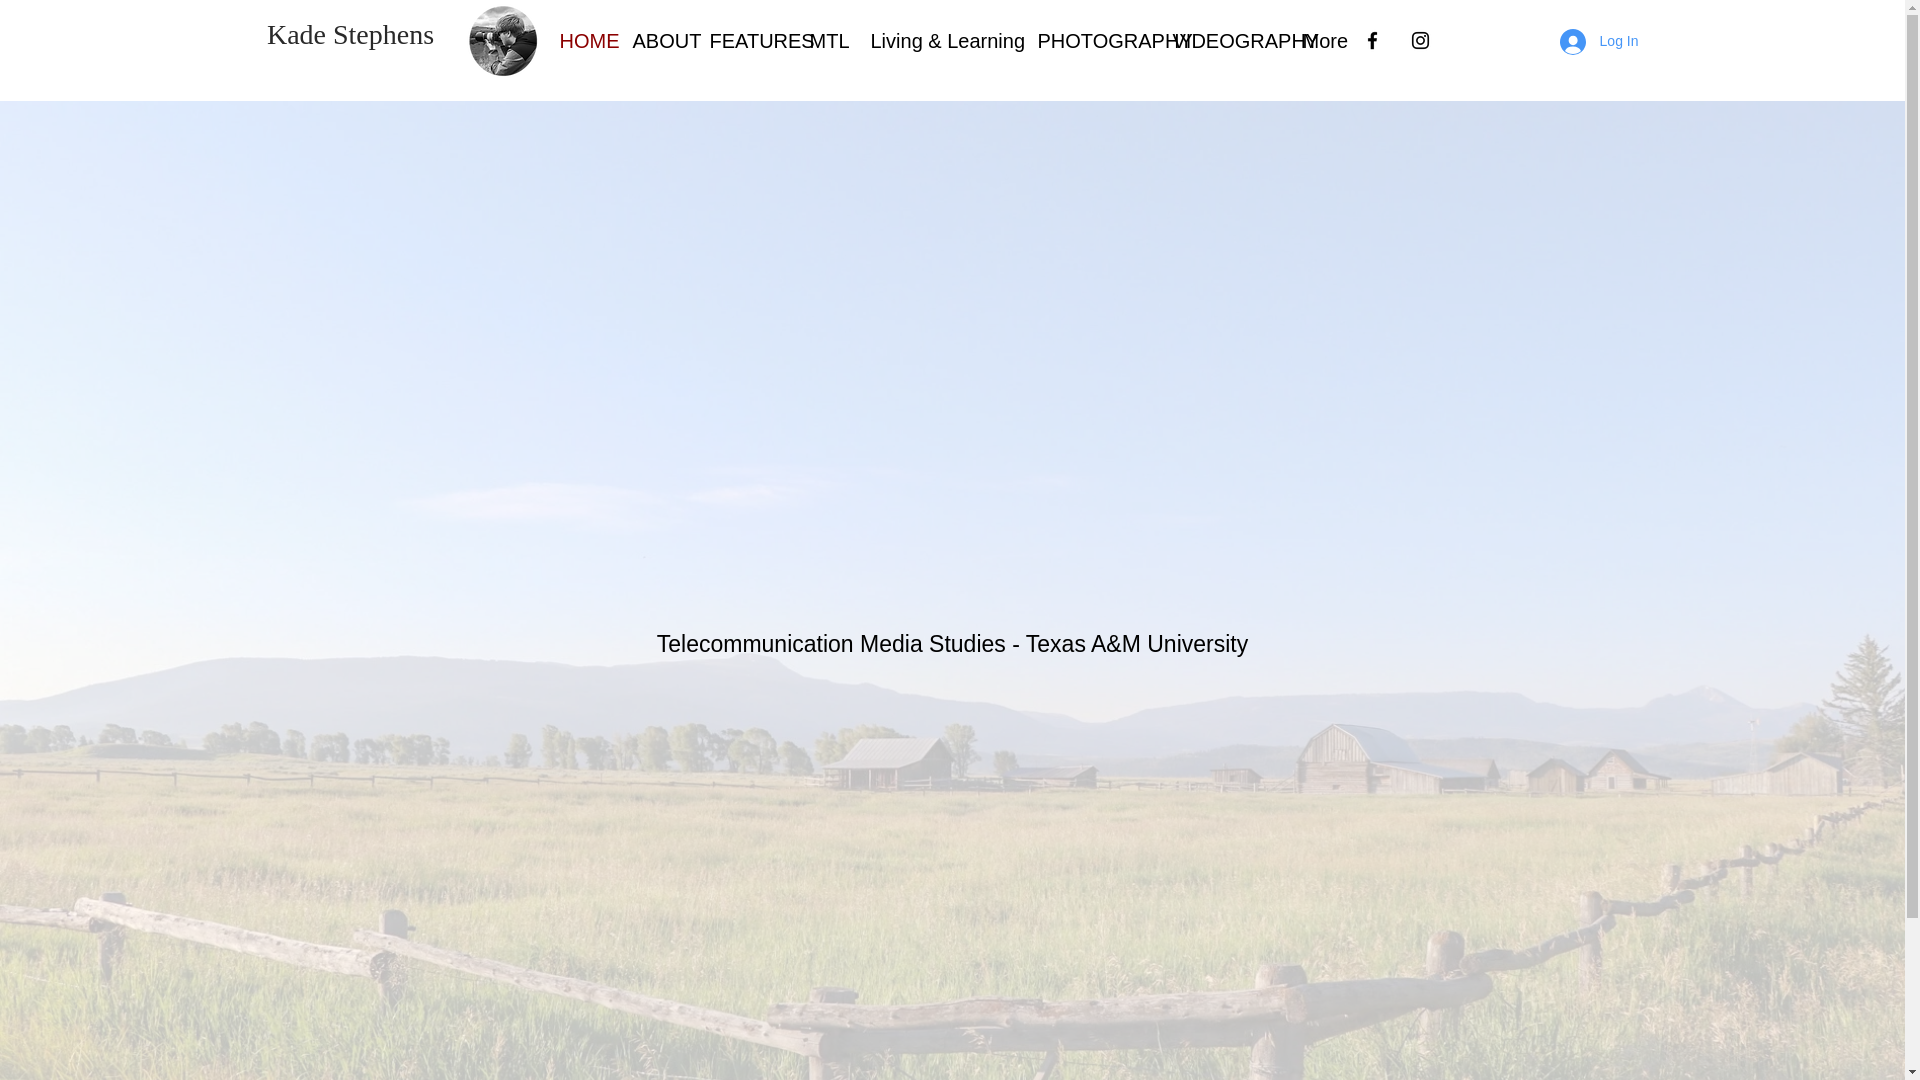 This screenshot has width=1920, height=1080. Describe the element at coordinates (580, 41) in the screenshot. I see `HOME` at that location.